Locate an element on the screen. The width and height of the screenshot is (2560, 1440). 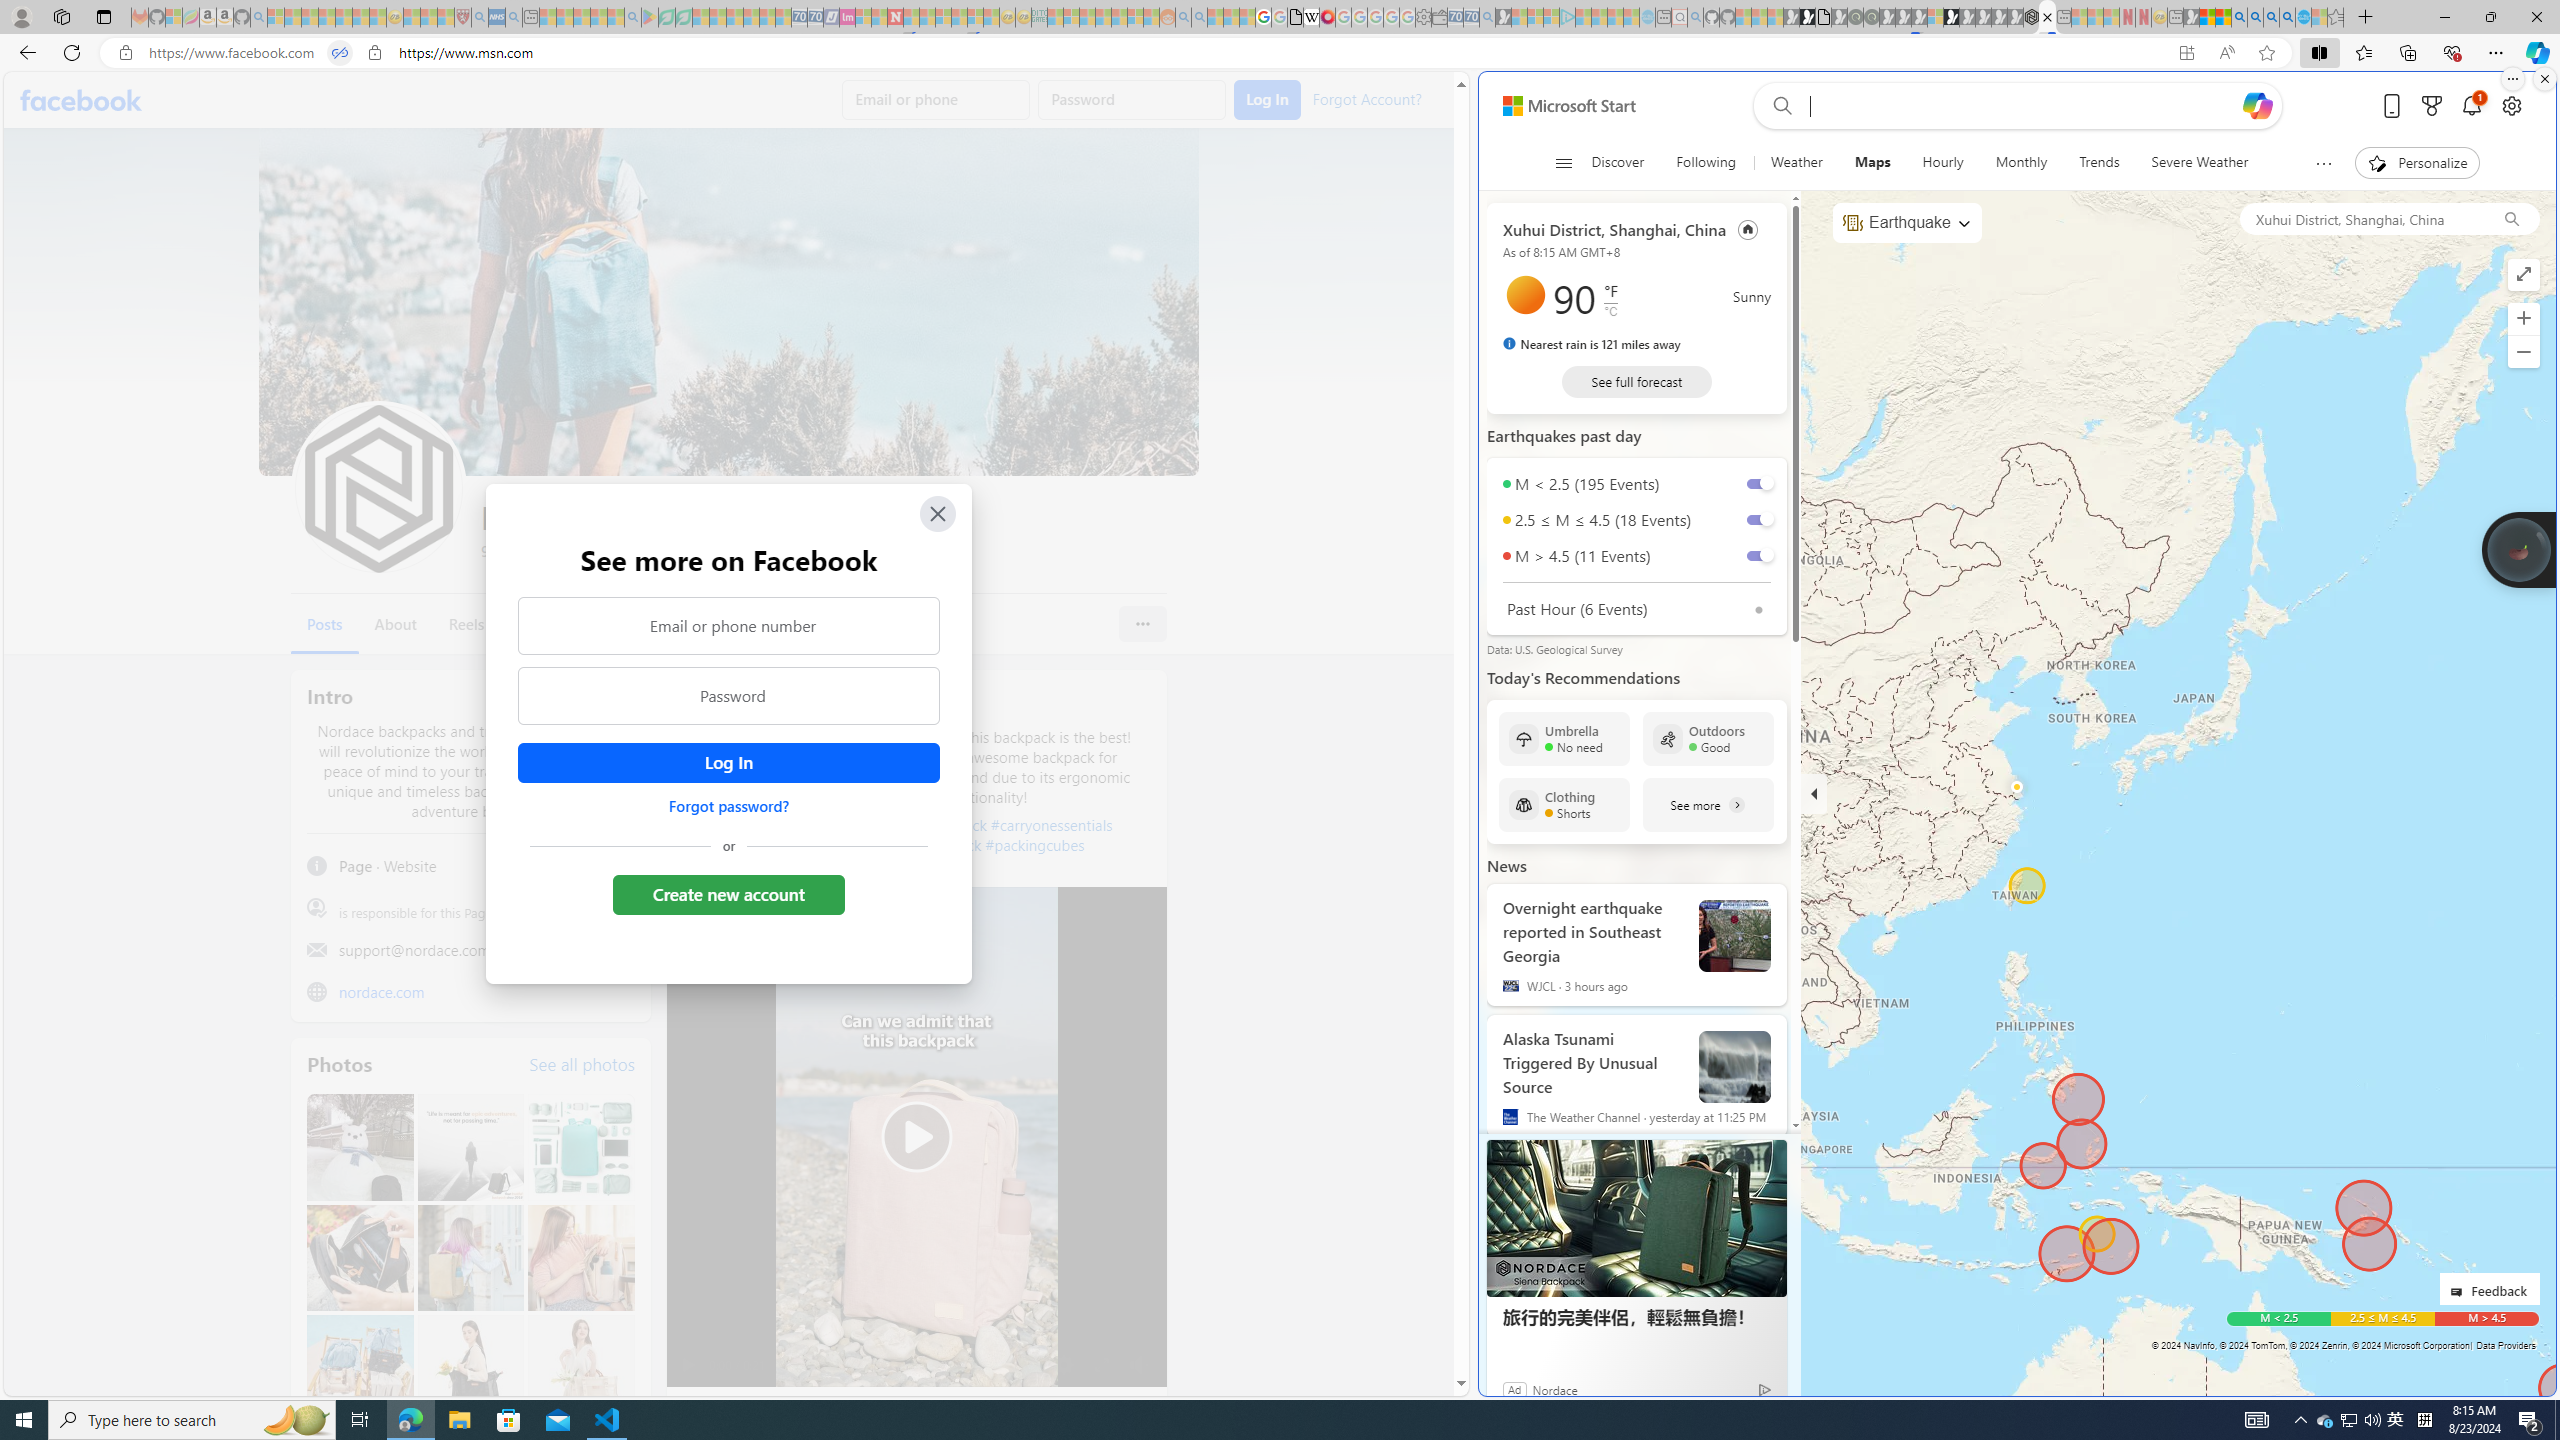
Back is located at coordinates (24, 52).